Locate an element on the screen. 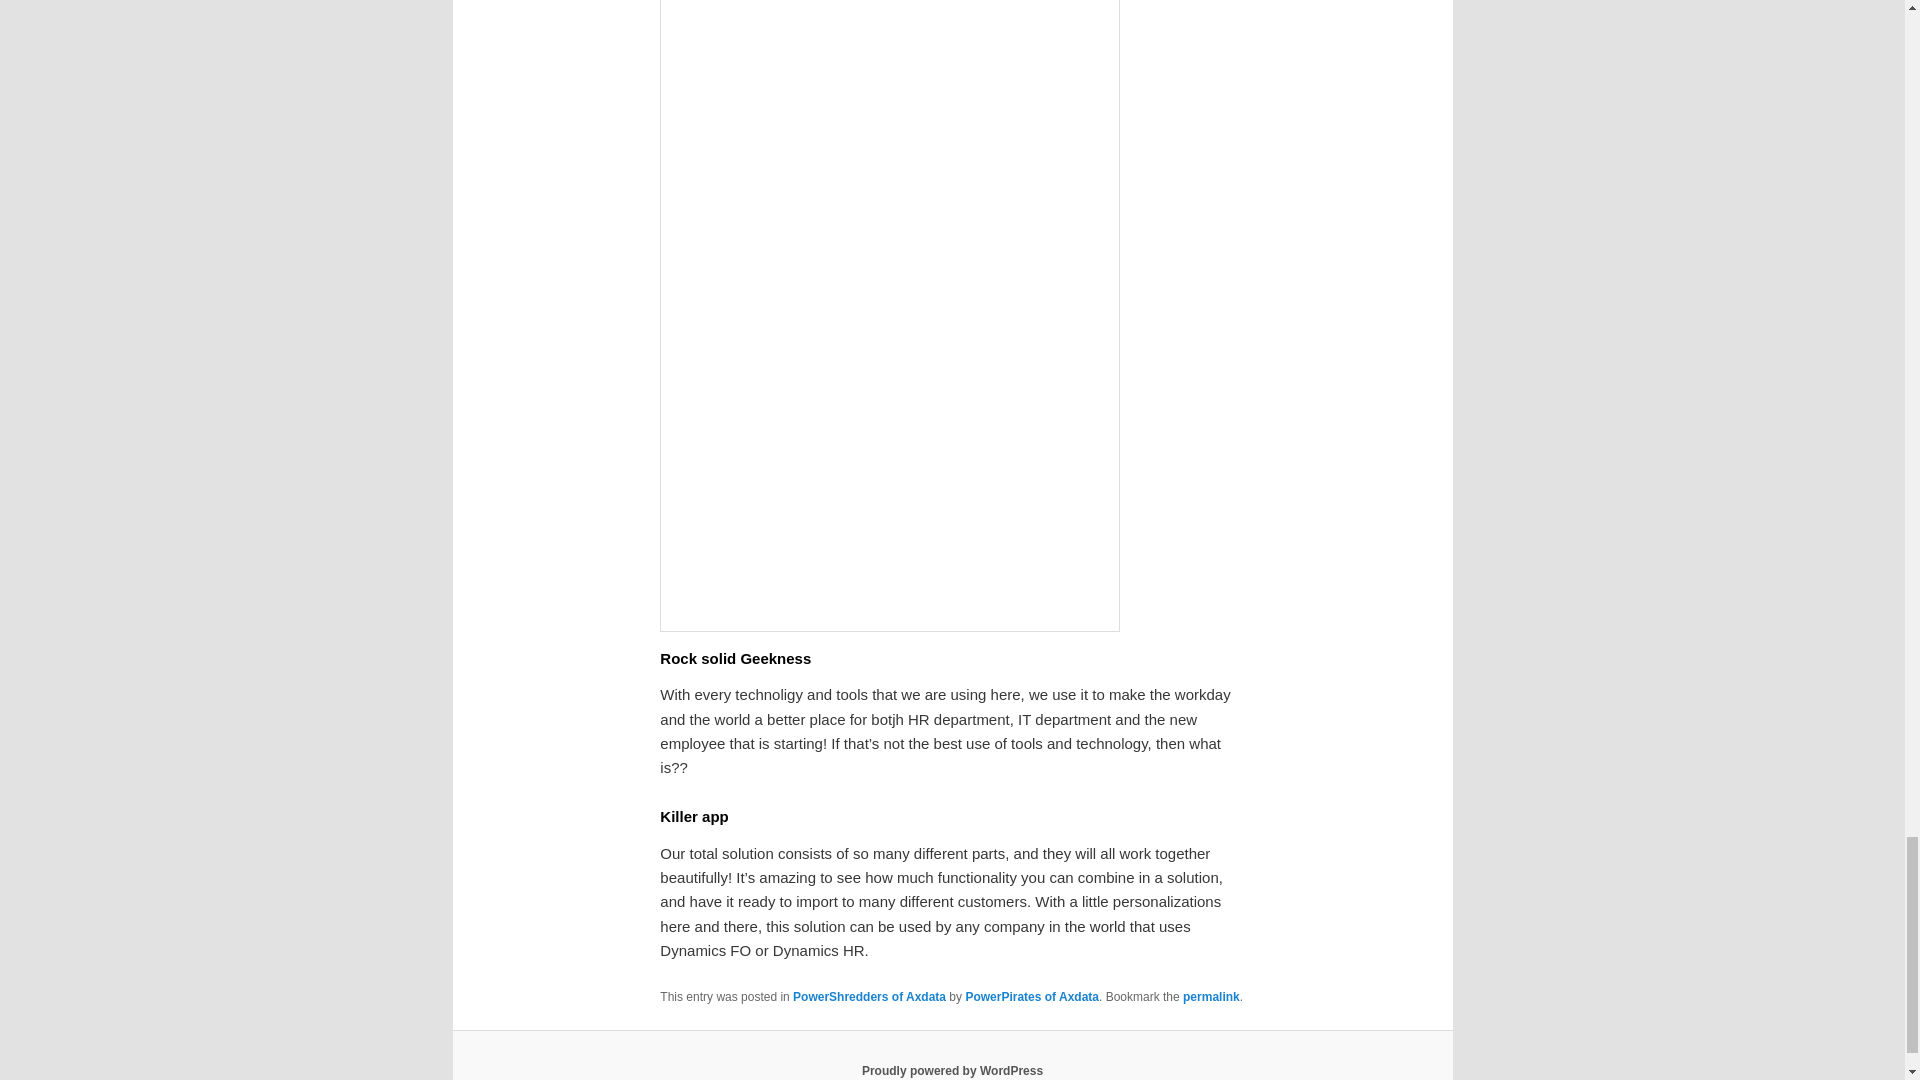  Semantic Personal Publishing Platform is located at coordinates (952, 1070).